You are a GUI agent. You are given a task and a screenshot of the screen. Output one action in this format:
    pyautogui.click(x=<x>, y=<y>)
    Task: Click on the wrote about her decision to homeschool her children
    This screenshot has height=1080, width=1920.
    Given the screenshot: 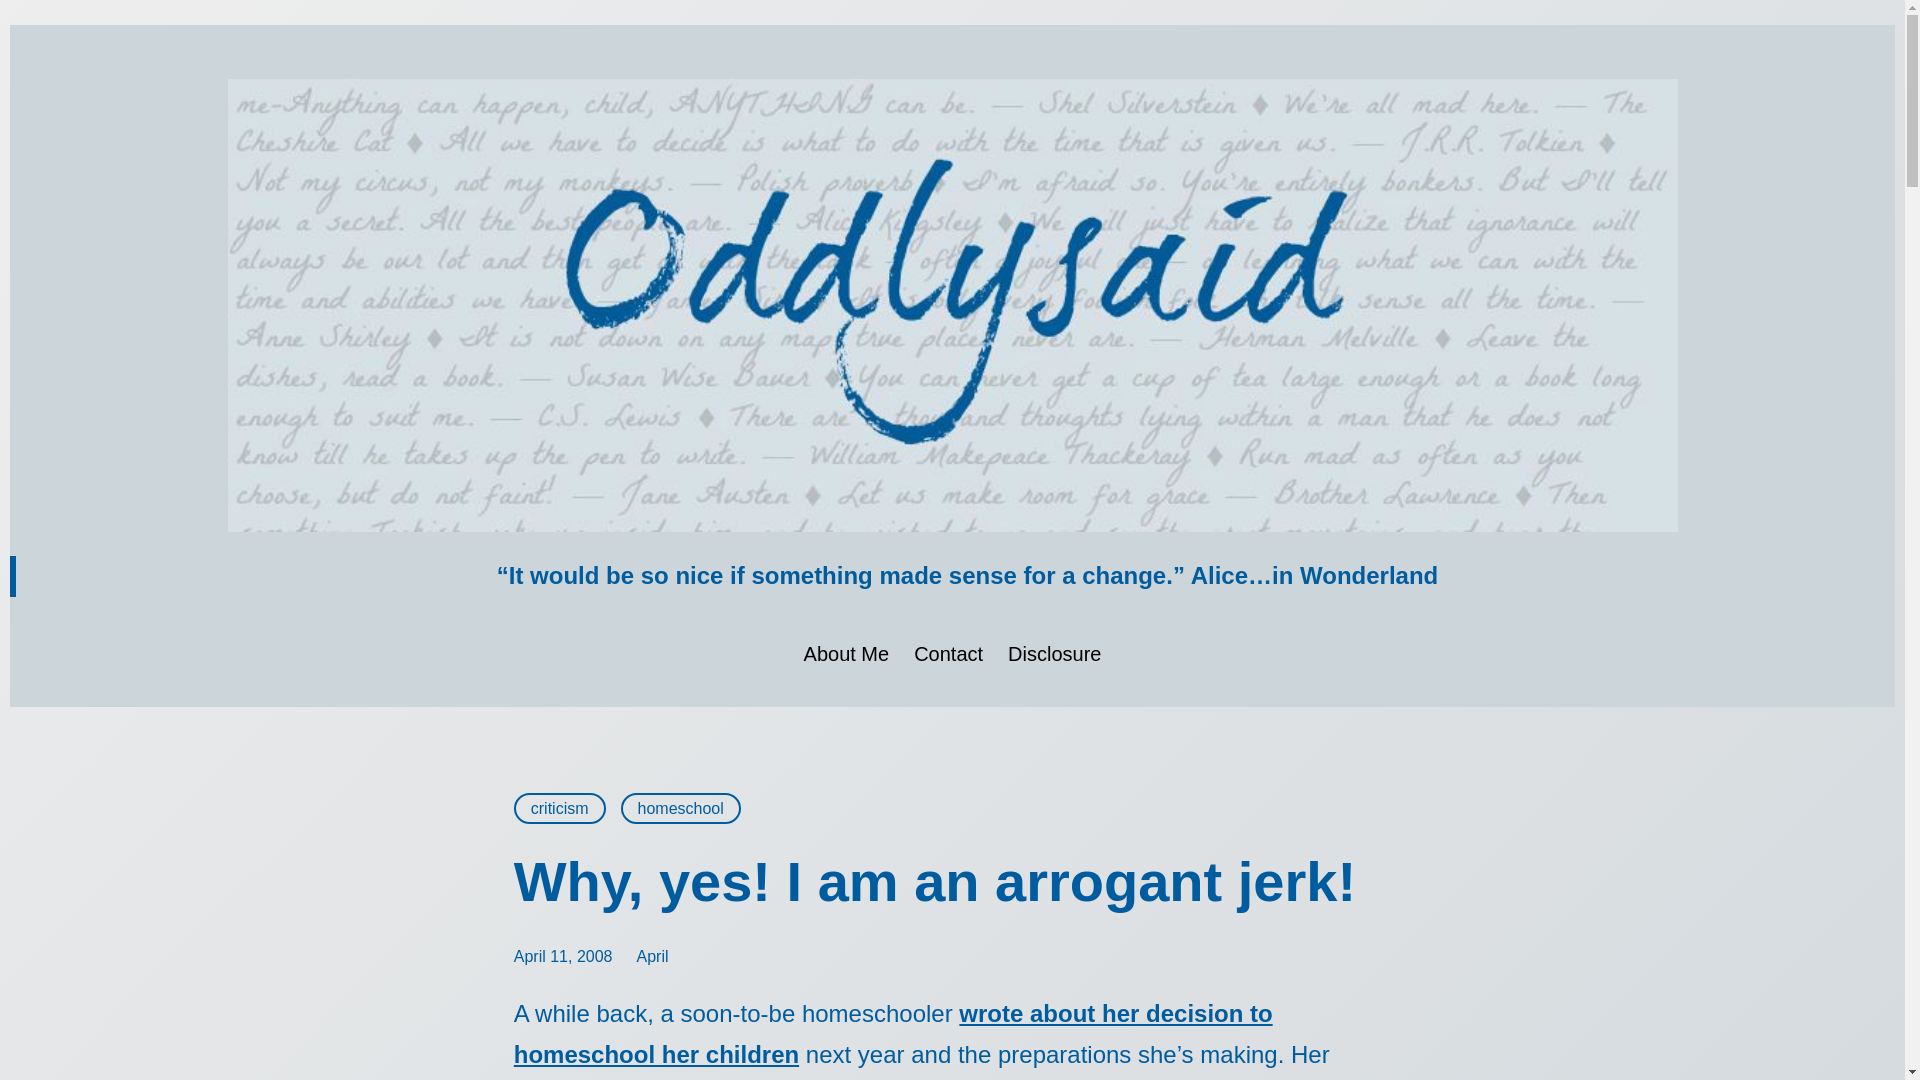 What is the action you would take?
    pyautogui.click(x=893, y=1034)
    